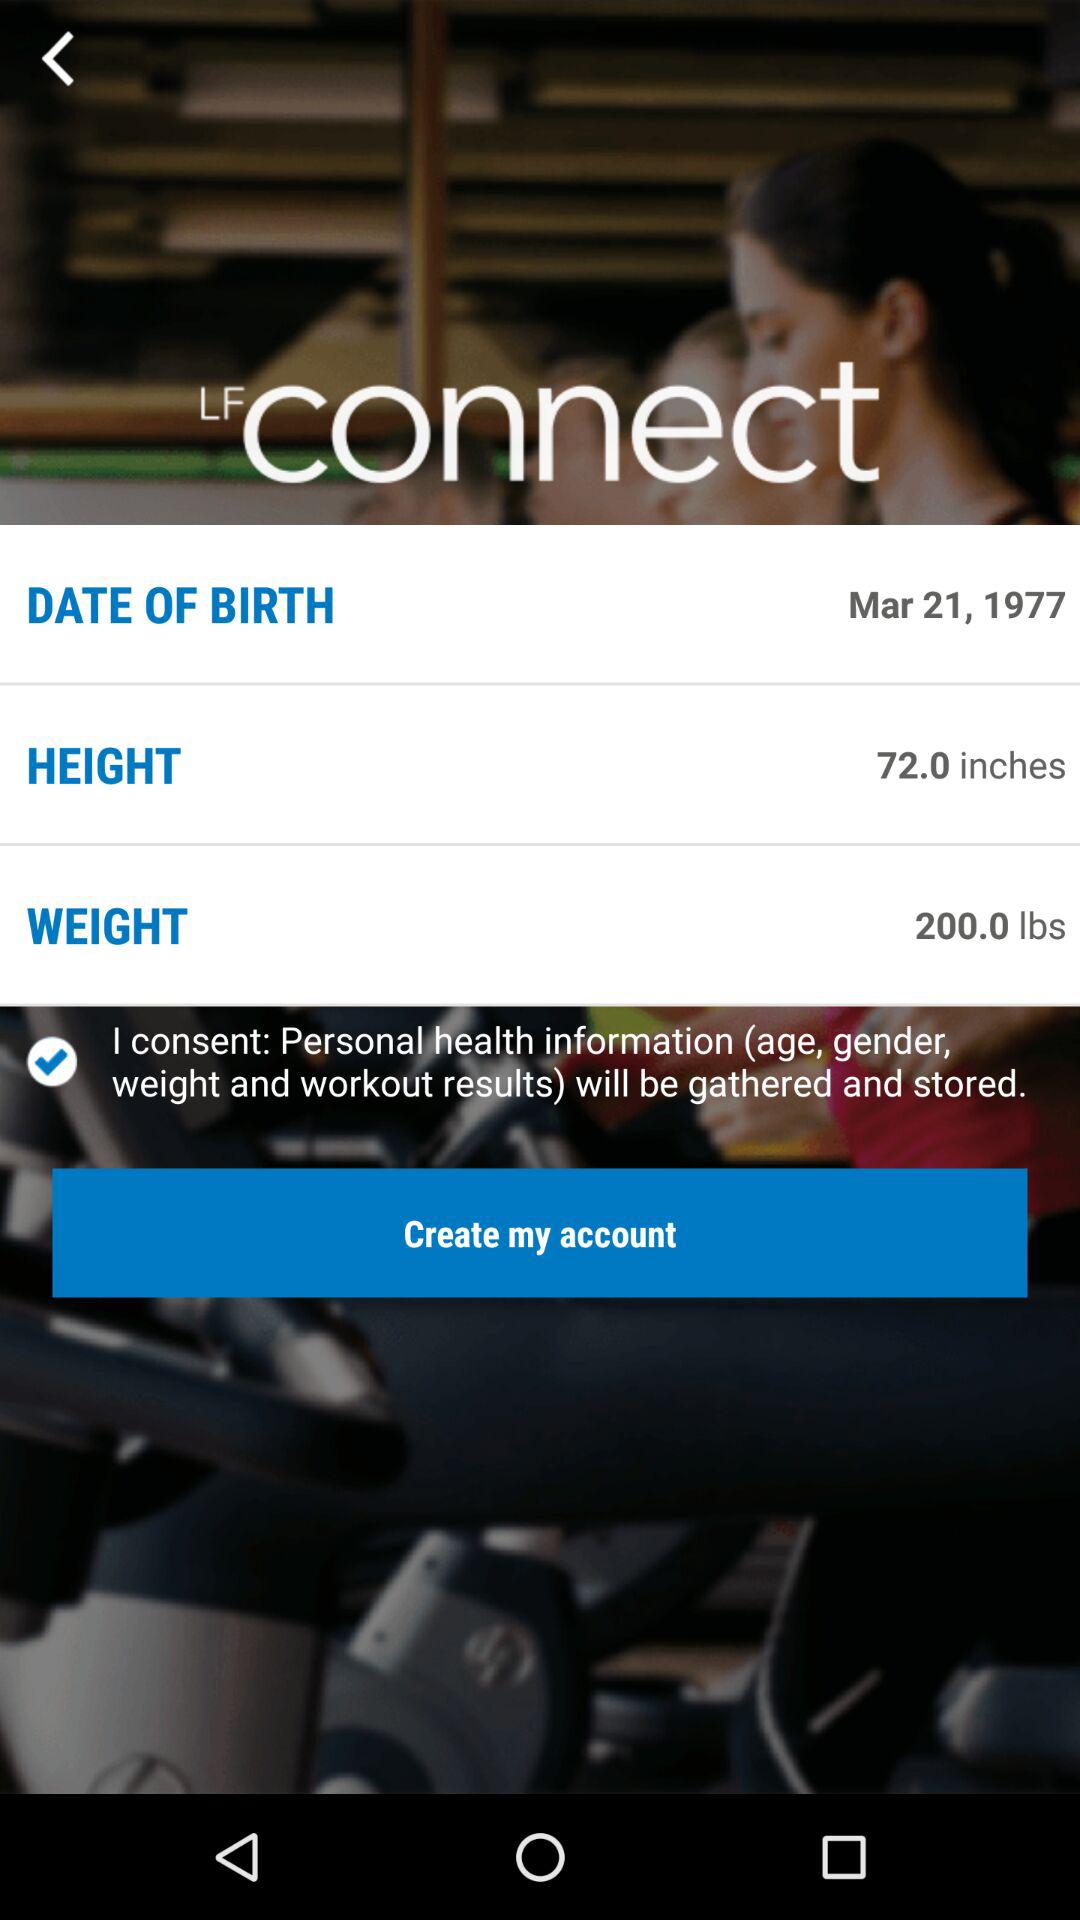  I want to click on open the app above the date of birth, so click(60, 59).